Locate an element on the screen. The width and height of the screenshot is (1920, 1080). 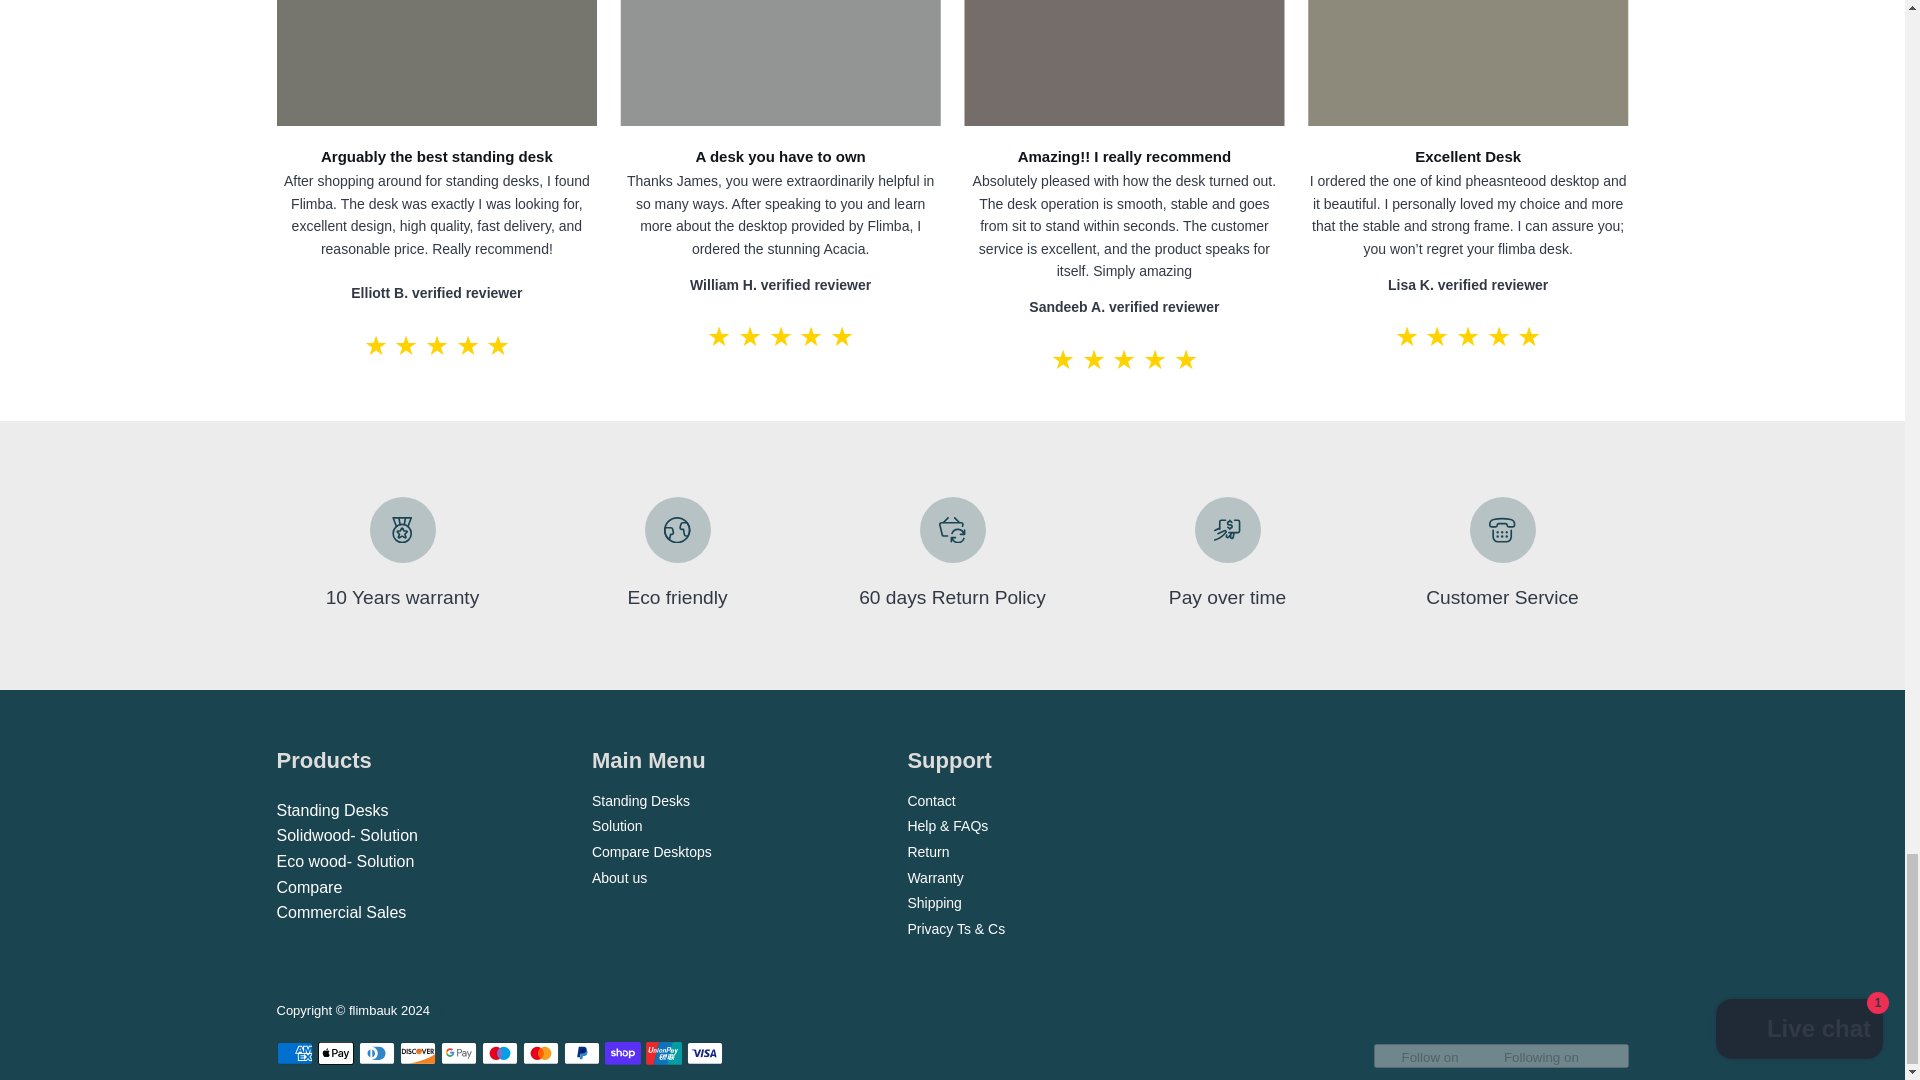
Standing Desk is located at coordinates (332, 810).